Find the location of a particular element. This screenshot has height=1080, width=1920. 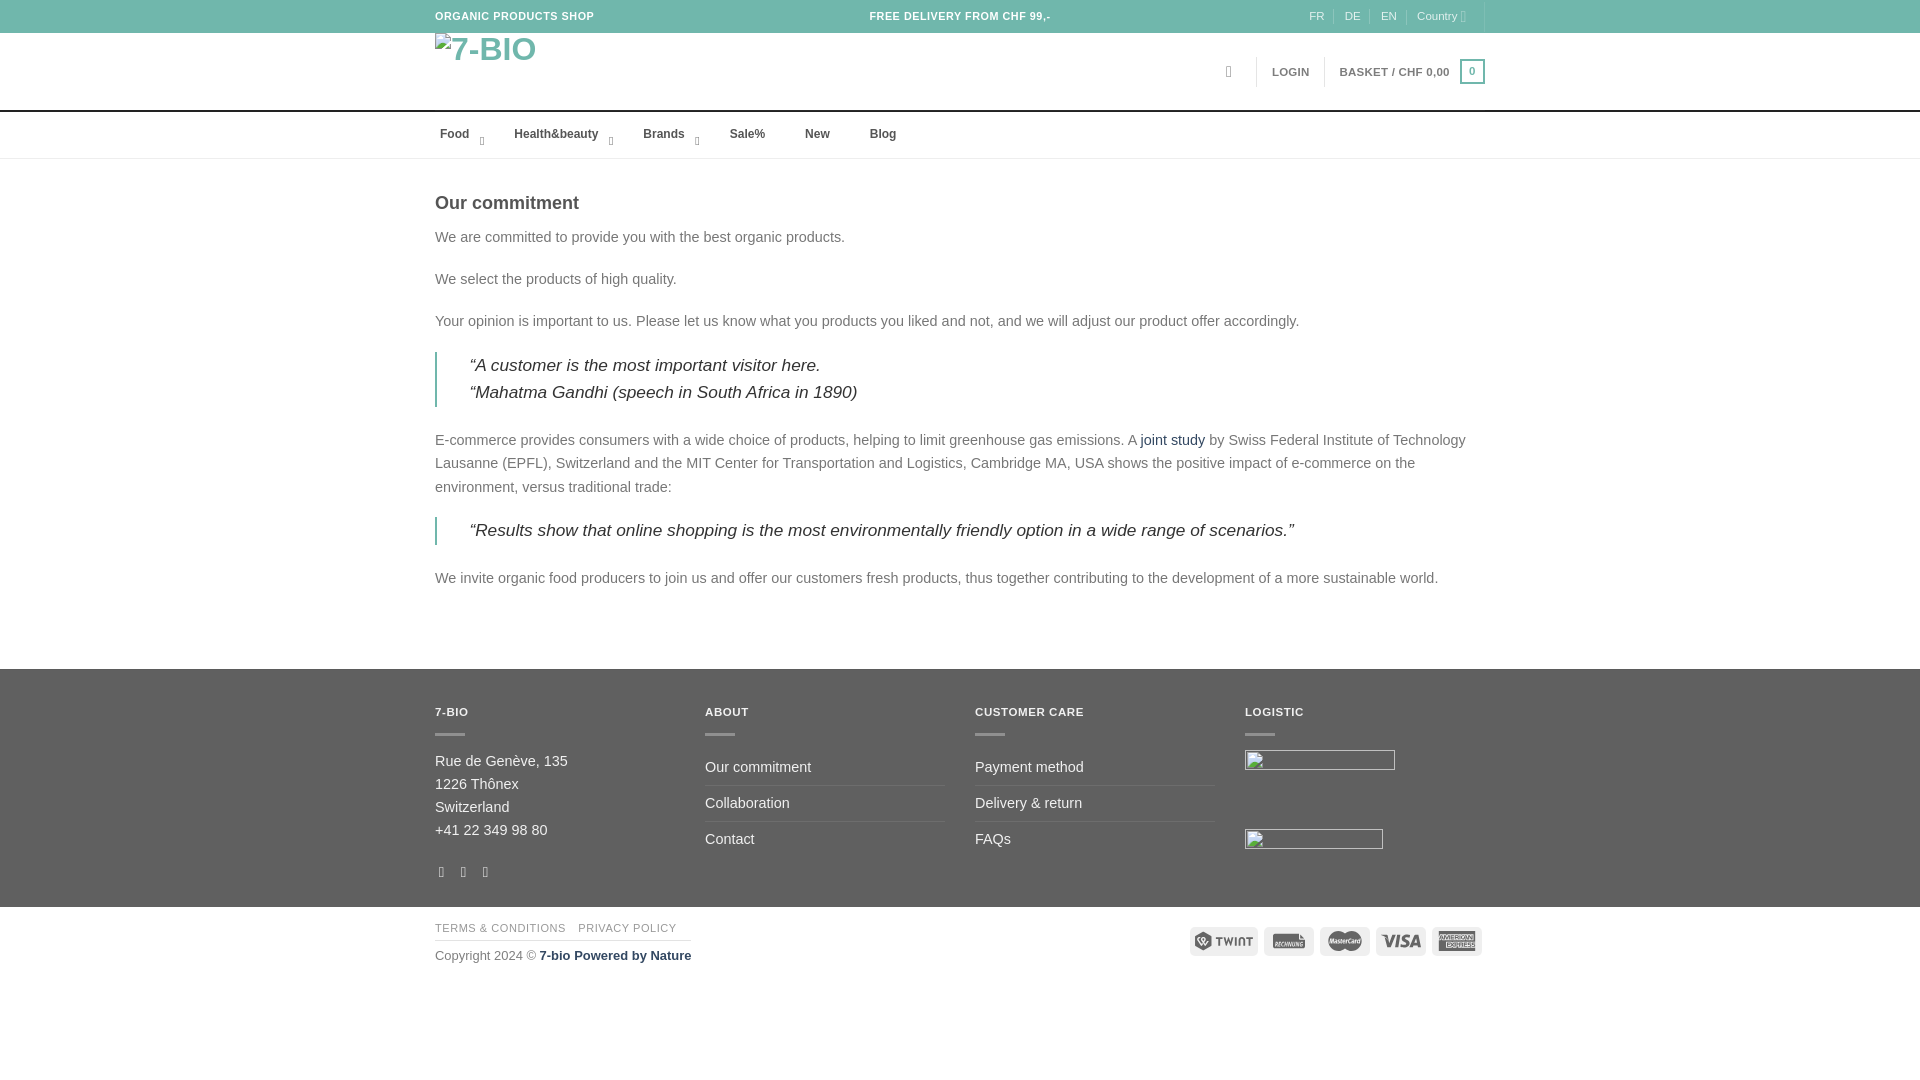

Country is located at coordinates (1441, 16).